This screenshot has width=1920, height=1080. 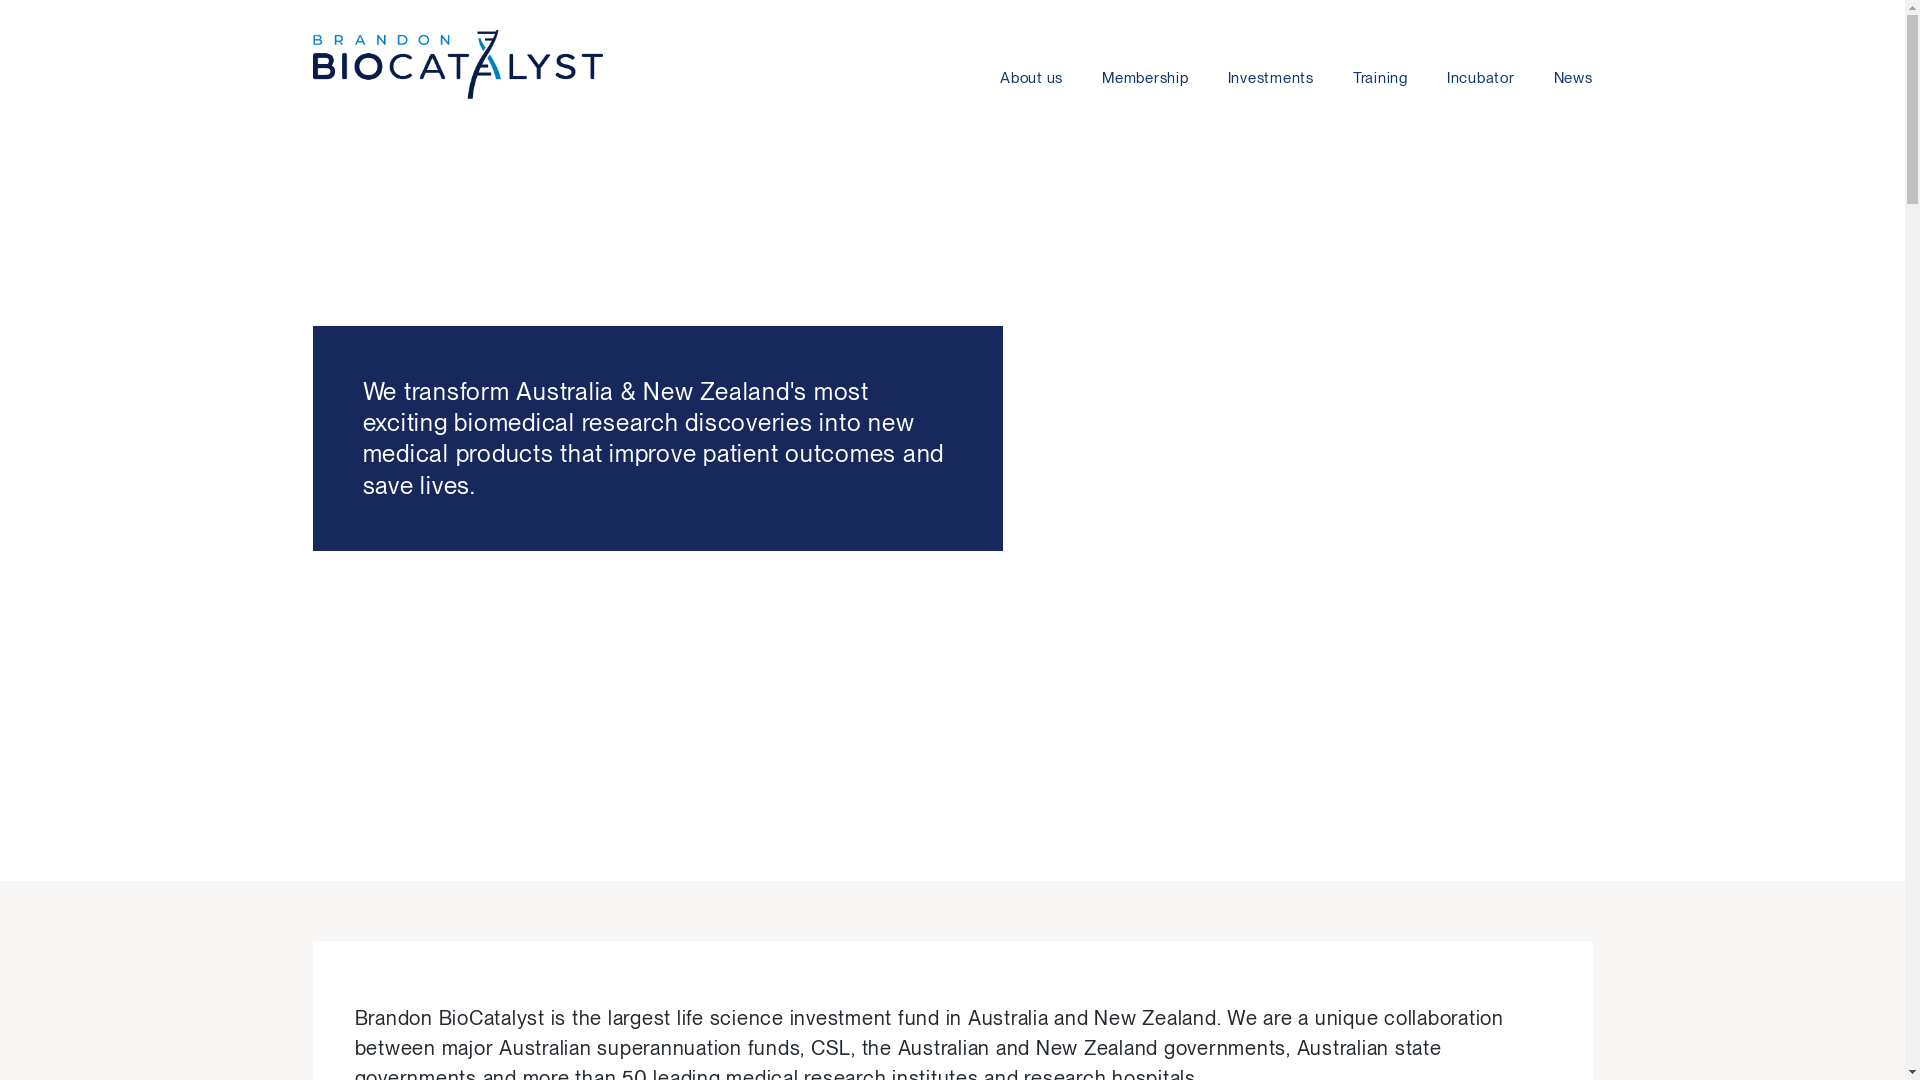 I want to click on Incubator, so click(x=1480, y=56).